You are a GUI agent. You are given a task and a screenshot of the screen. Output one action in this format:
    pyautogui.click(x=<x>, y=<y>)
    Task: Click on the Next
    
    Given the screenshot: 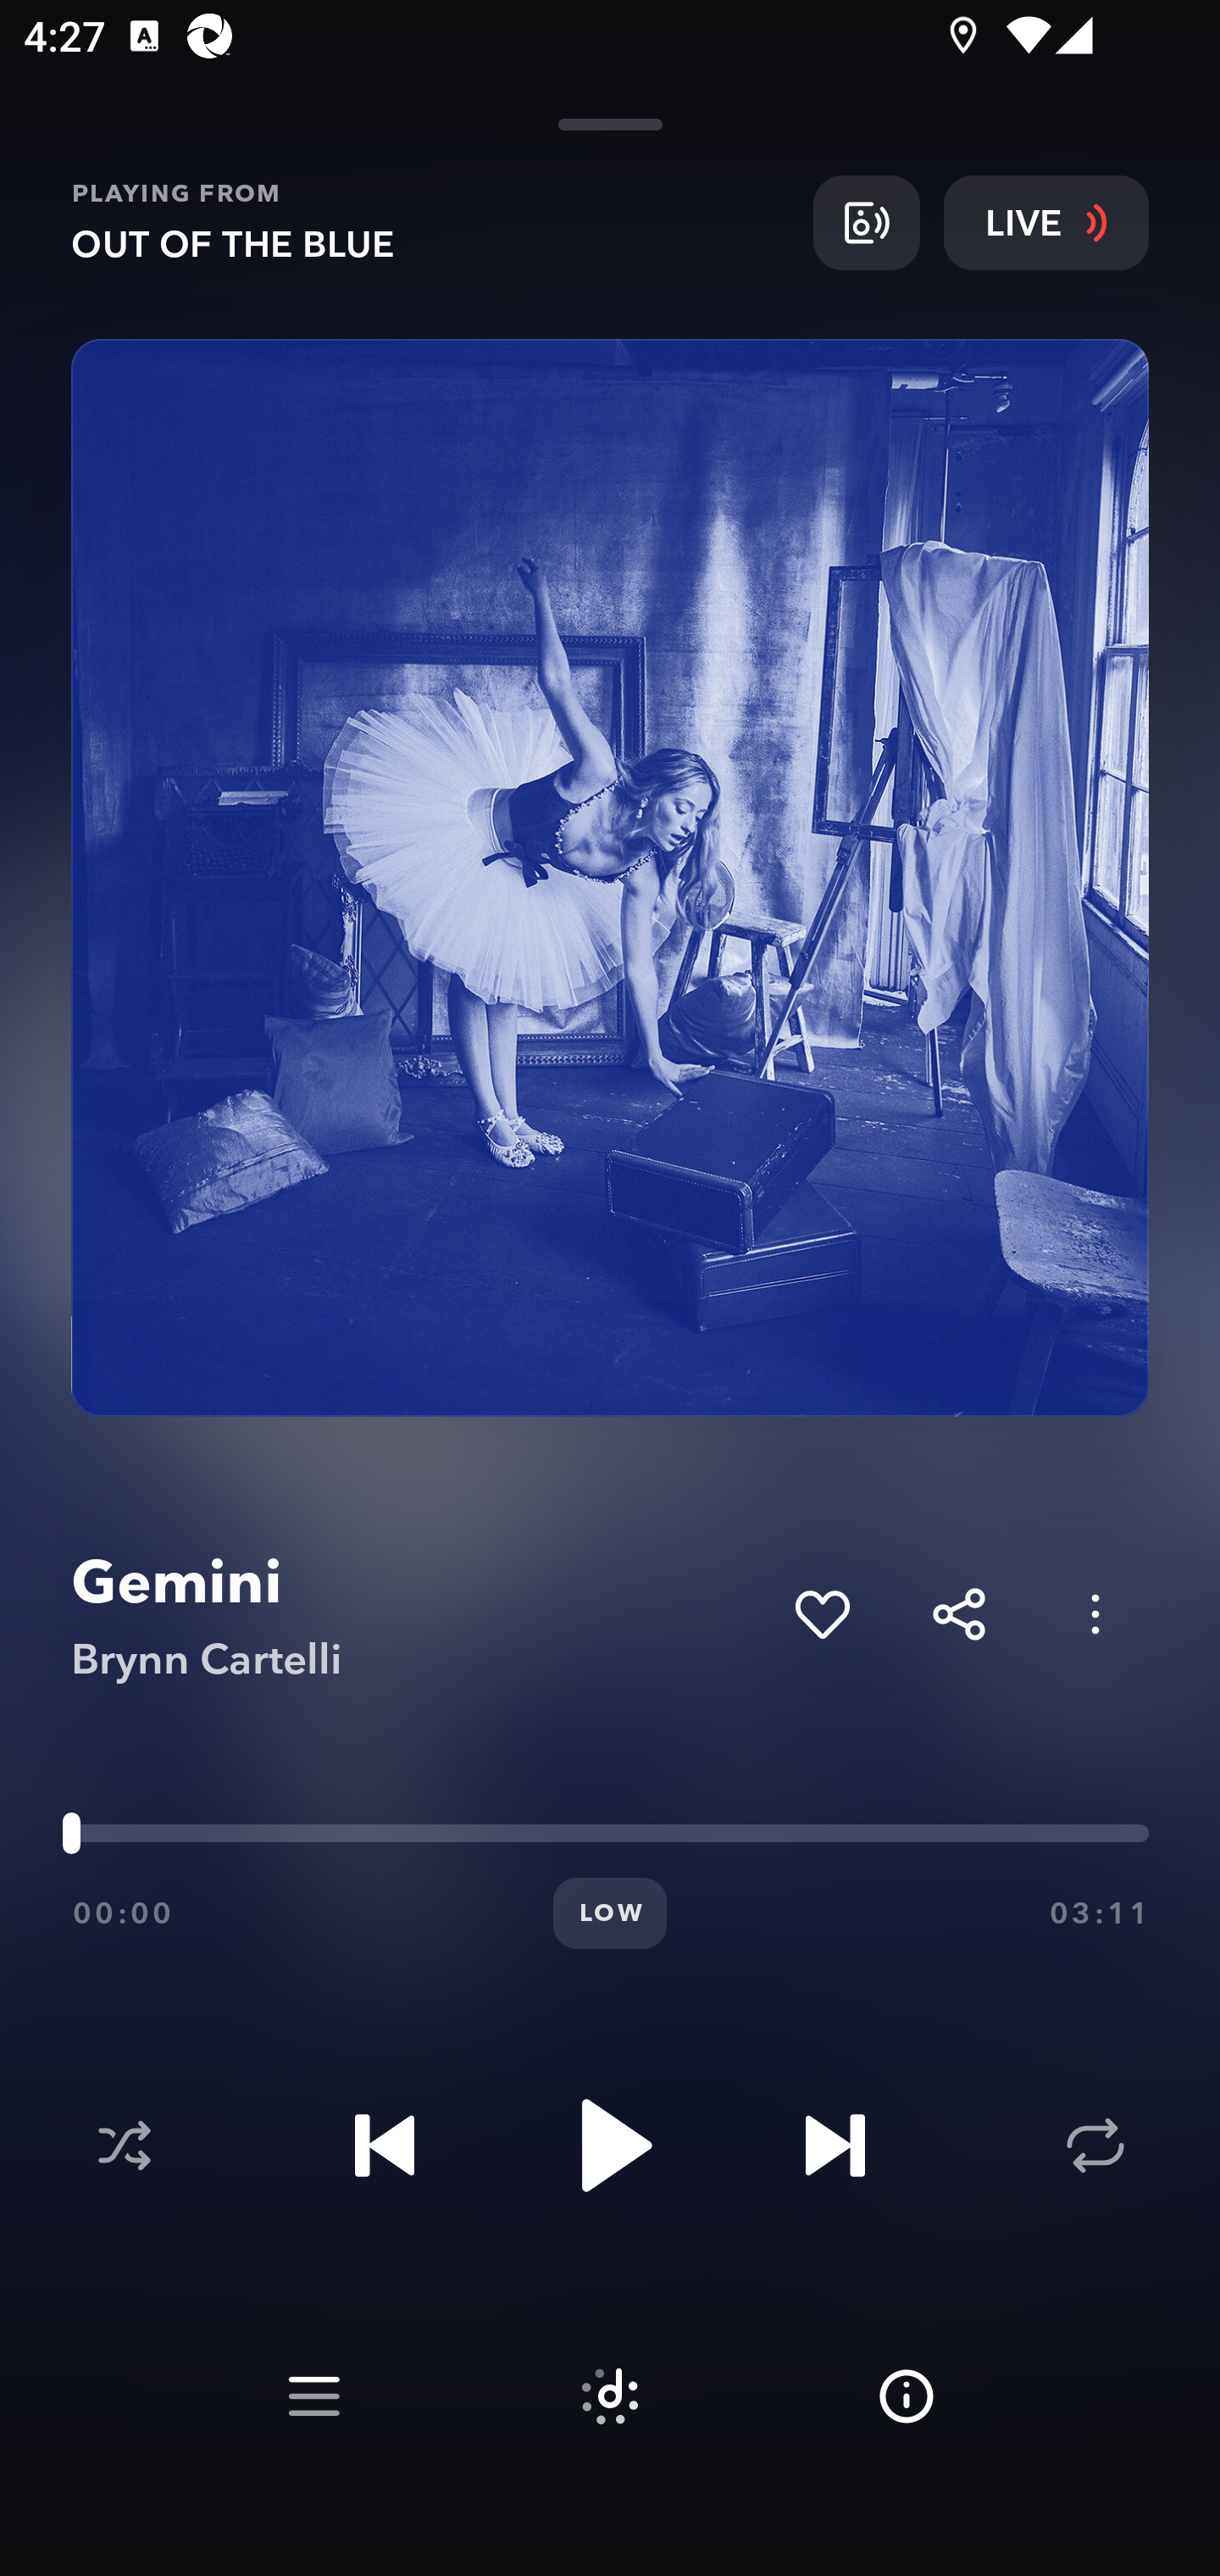 What is the action you would take?
    pyautogui.click(x=835, y=2146)
    